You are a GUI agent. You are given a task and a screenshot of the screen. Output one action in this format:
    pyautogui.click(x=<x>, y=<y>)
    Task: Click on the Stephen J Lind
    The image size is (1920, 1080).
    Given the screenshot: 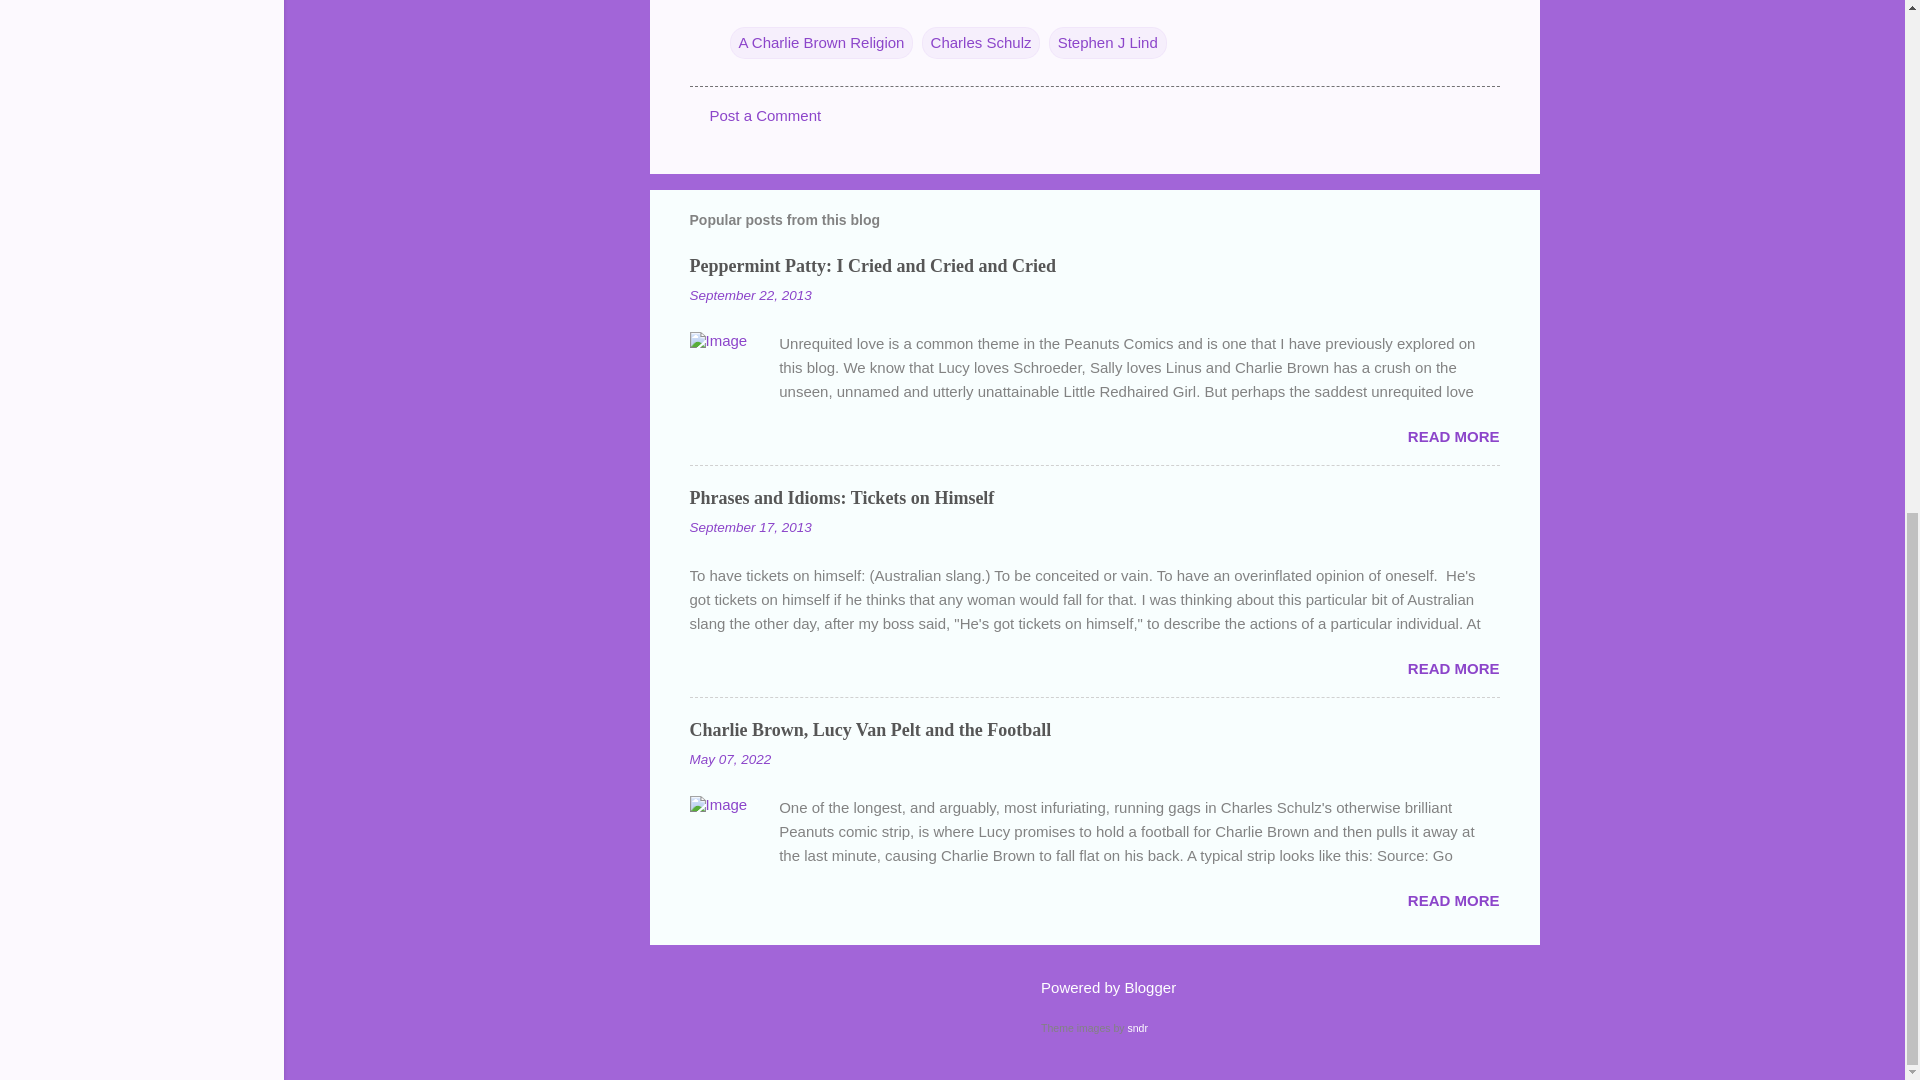 What is the action you would take?
    pyautogui.click(x=1108, y=43)
    